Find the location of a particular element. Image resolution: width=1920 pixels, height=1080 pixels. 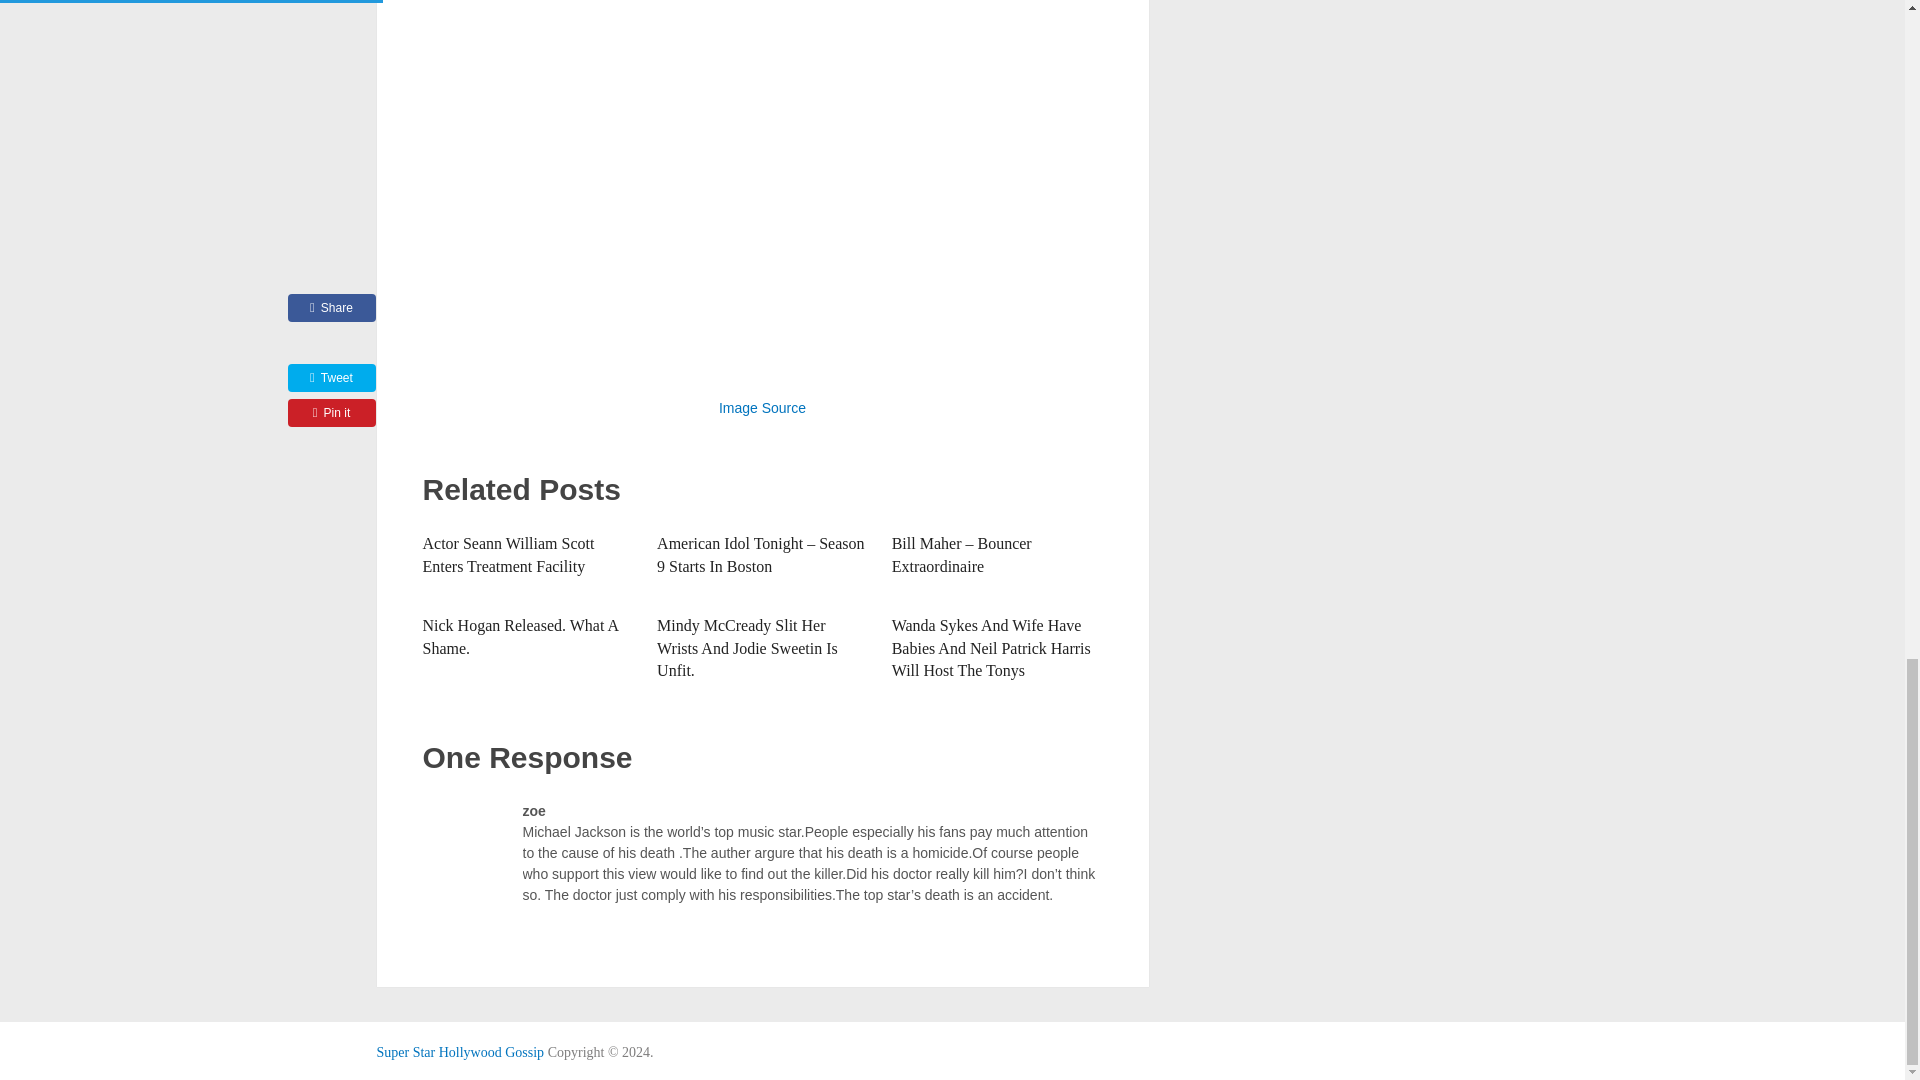

Actor Seann William Scott Enters Treatment Facility is located at coordinates (508, 554).